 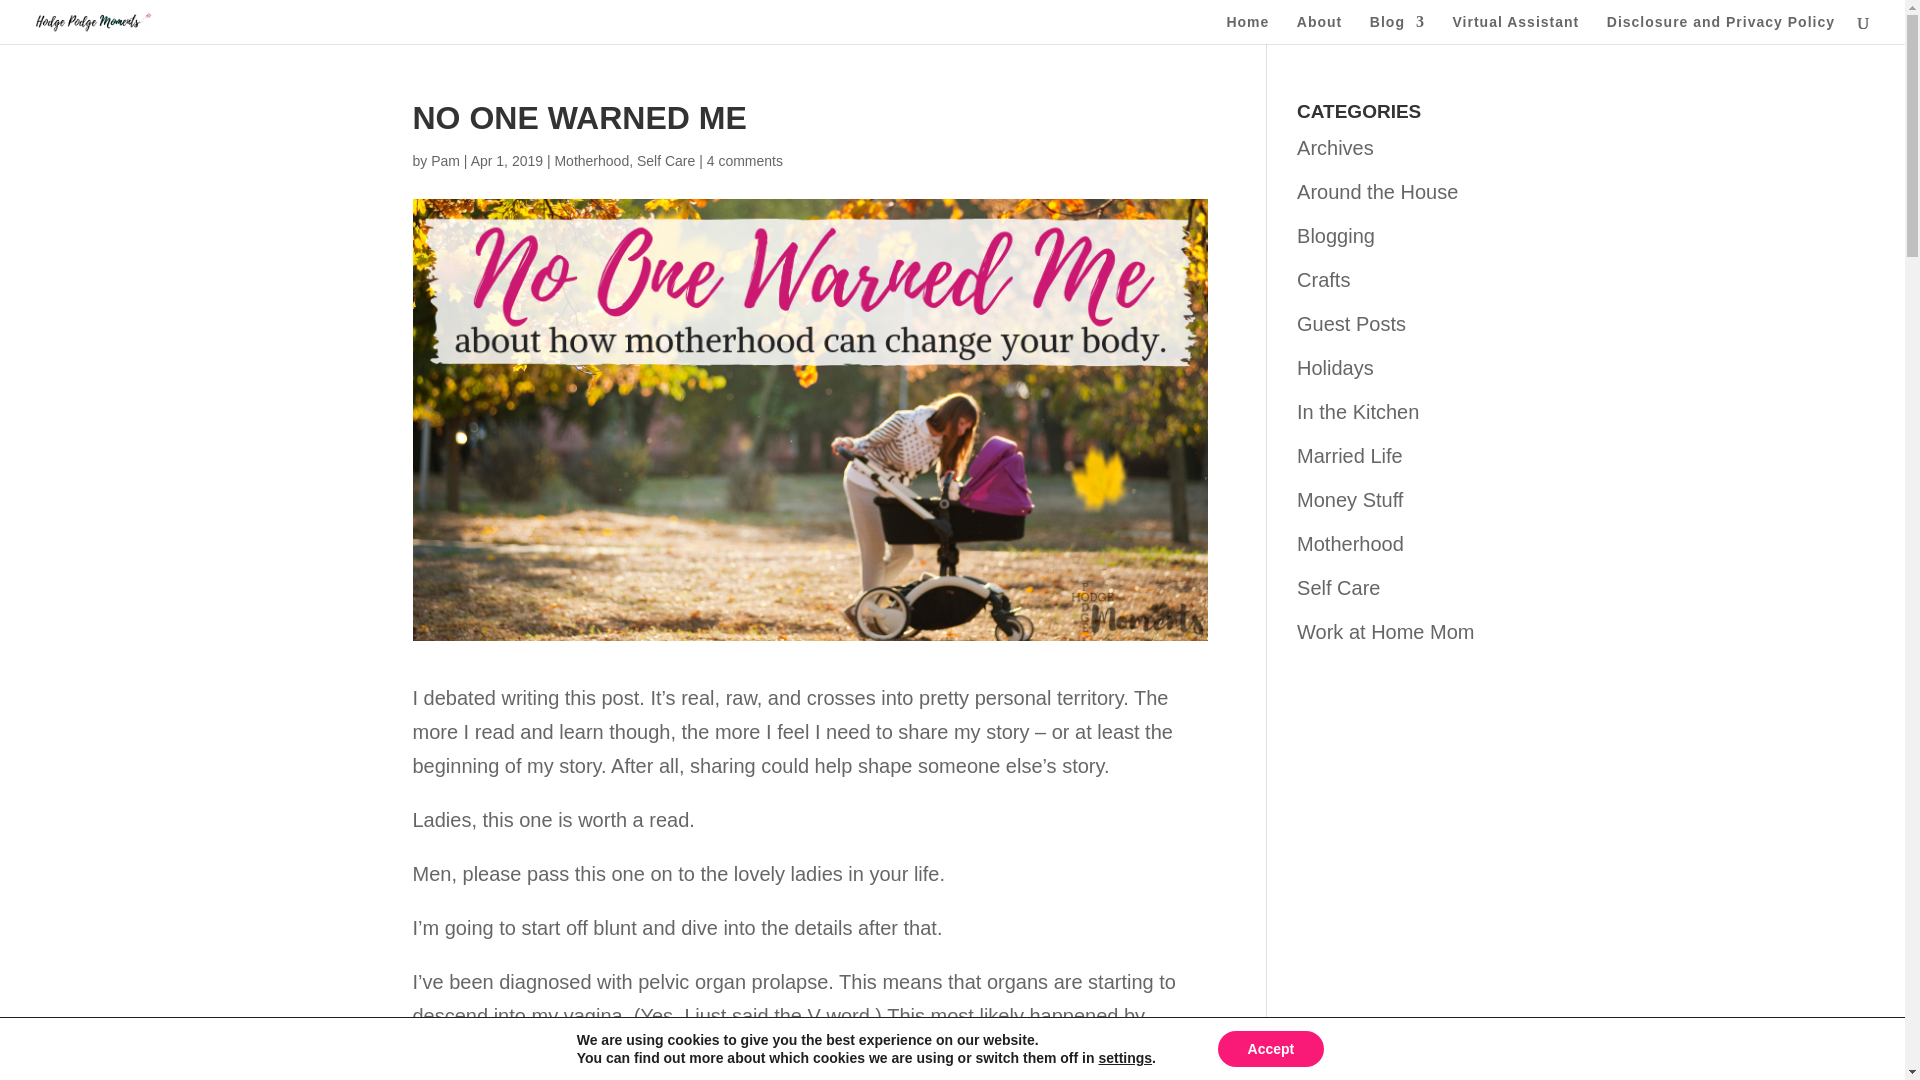 I want to click on Virtual Assistant, so click(x=1516, y=30).